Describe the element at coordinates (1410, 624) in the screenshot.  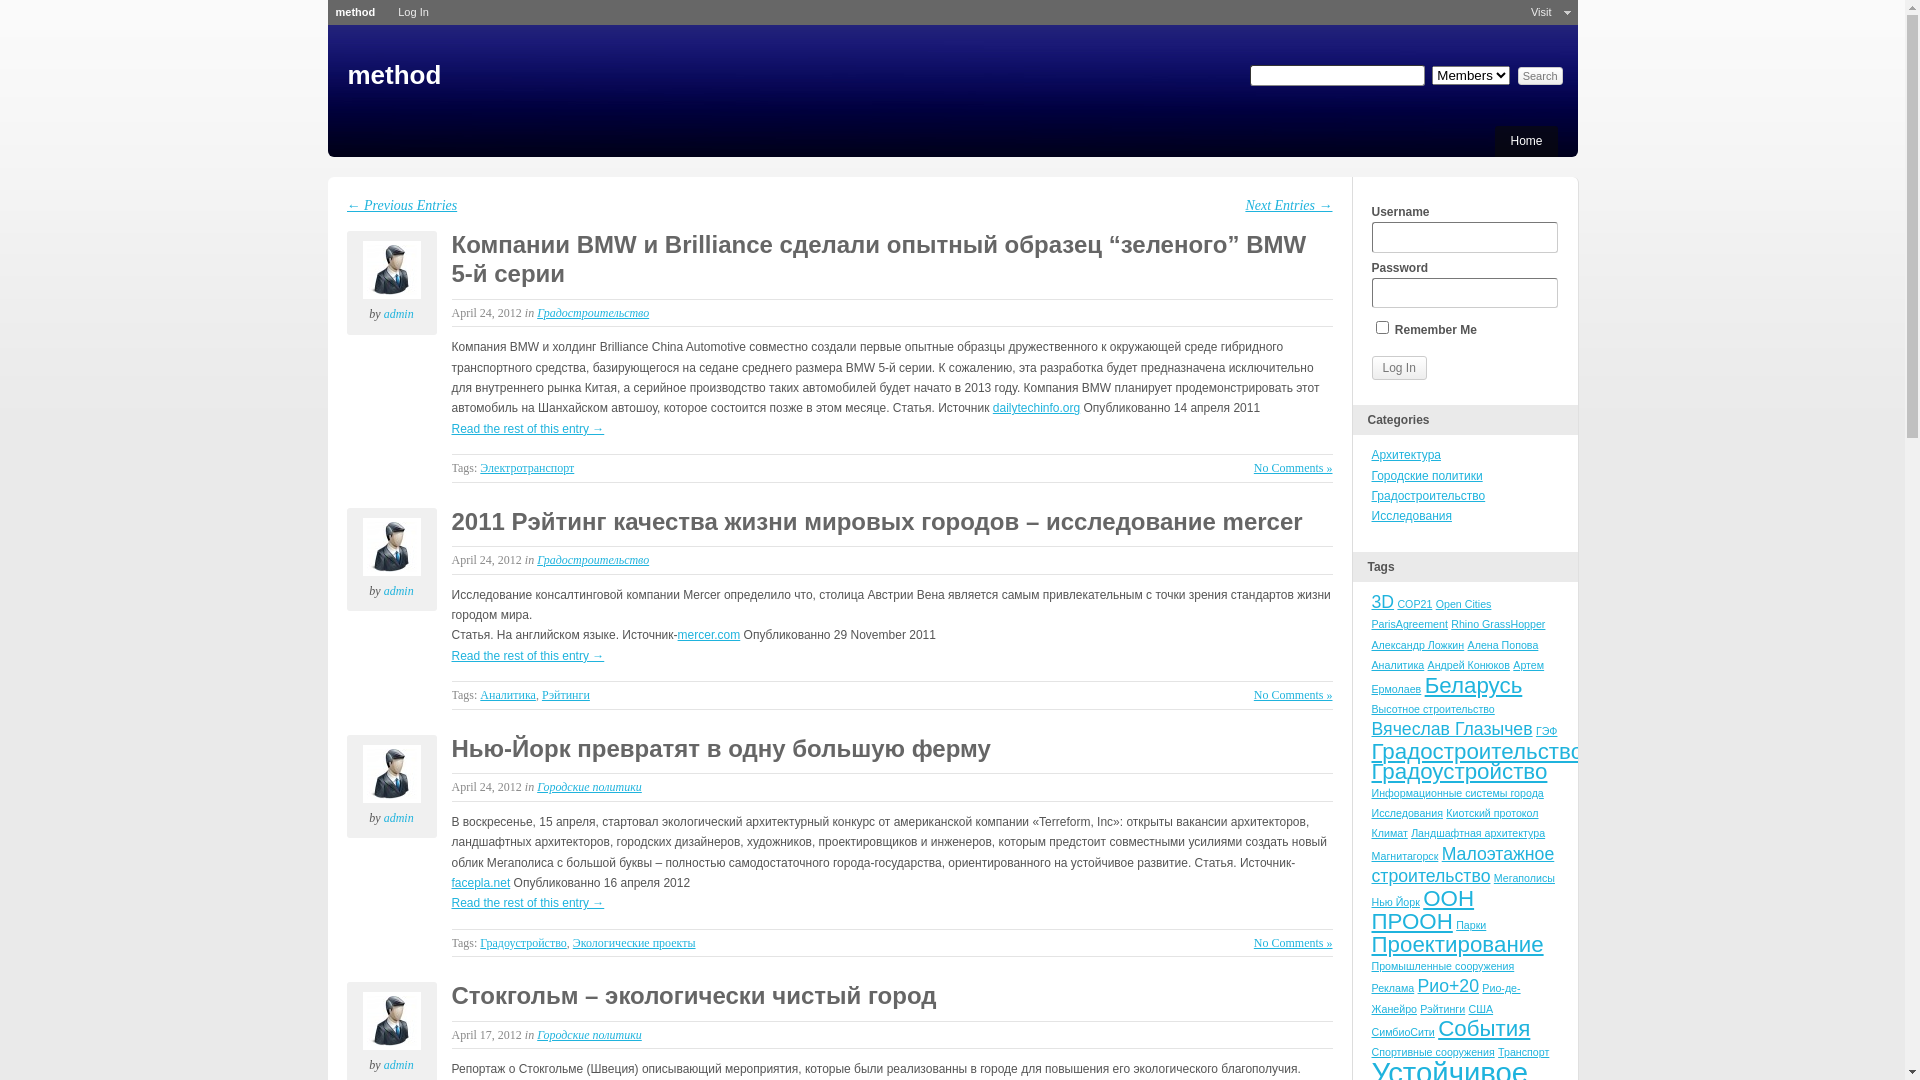
I see `ParisAgreement` at that location.